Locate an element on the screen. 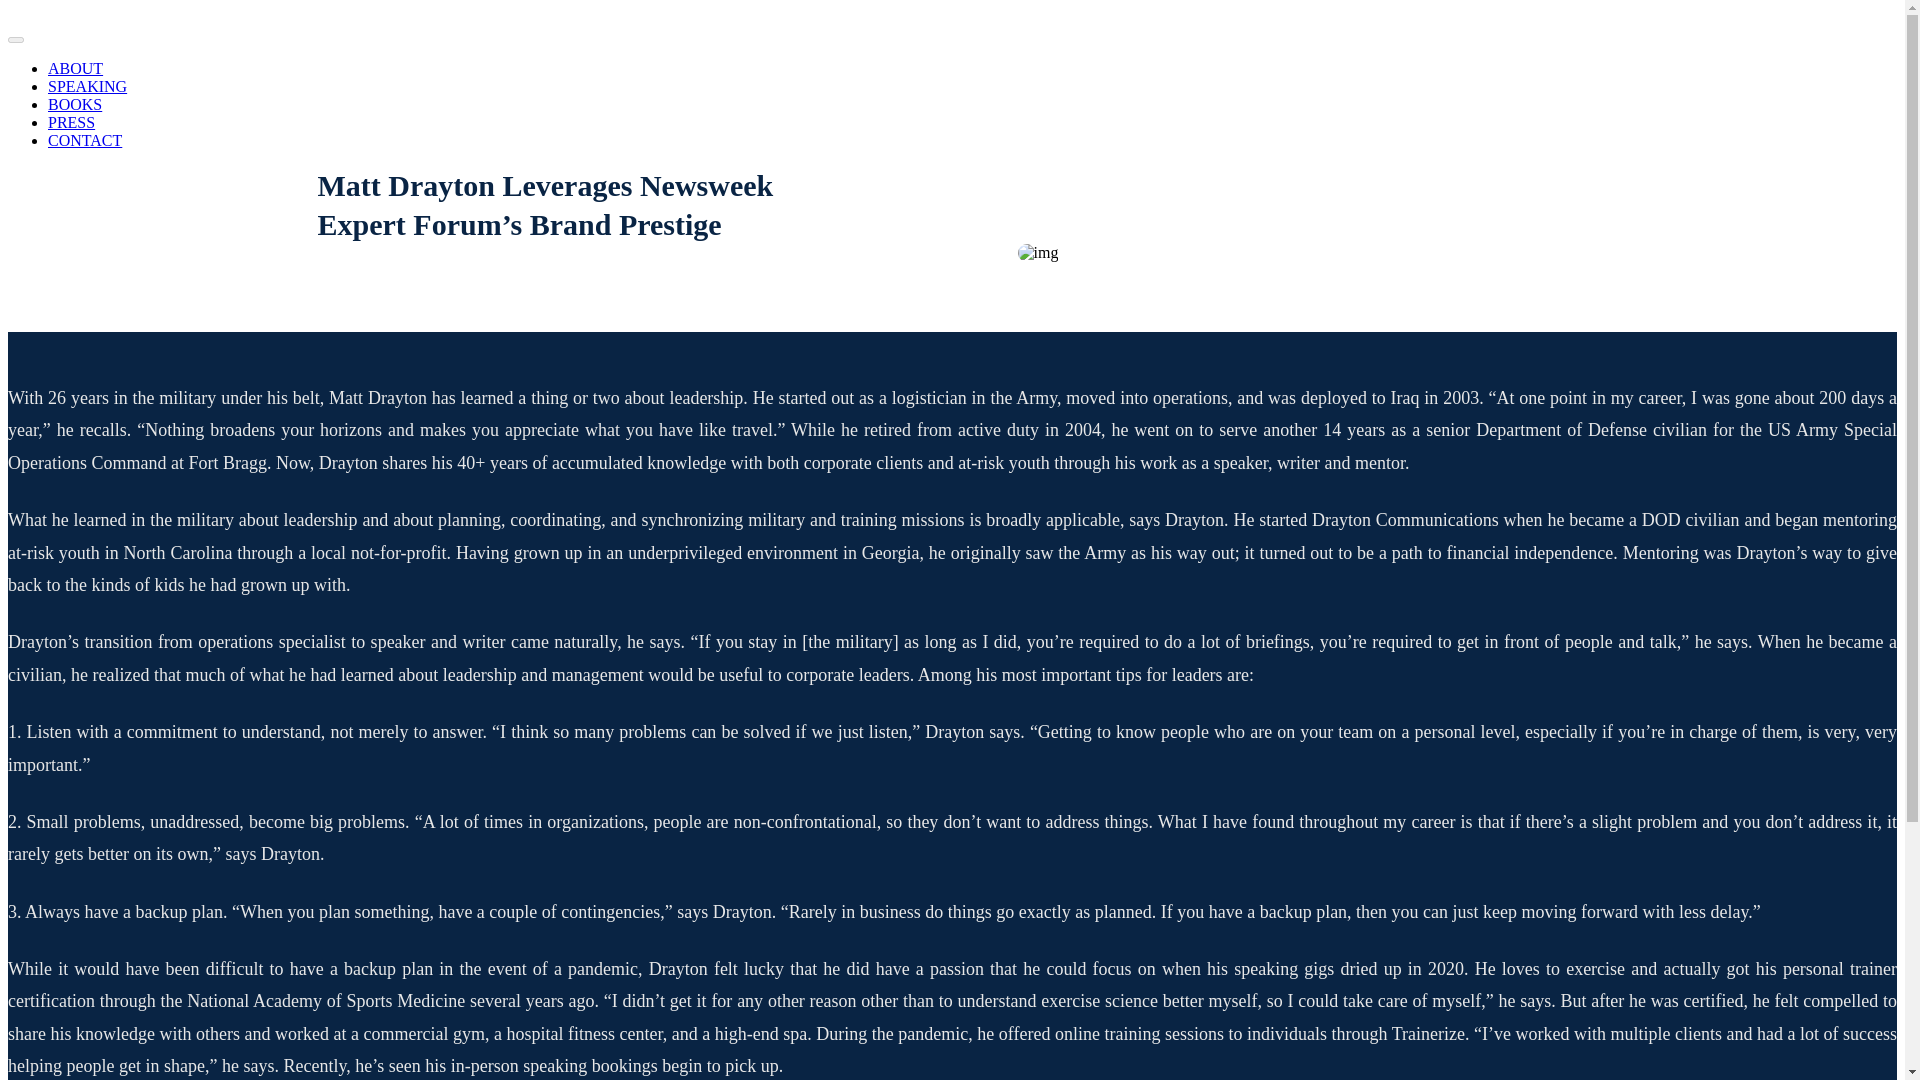  CONTACT is located at coordinates (85, 140).